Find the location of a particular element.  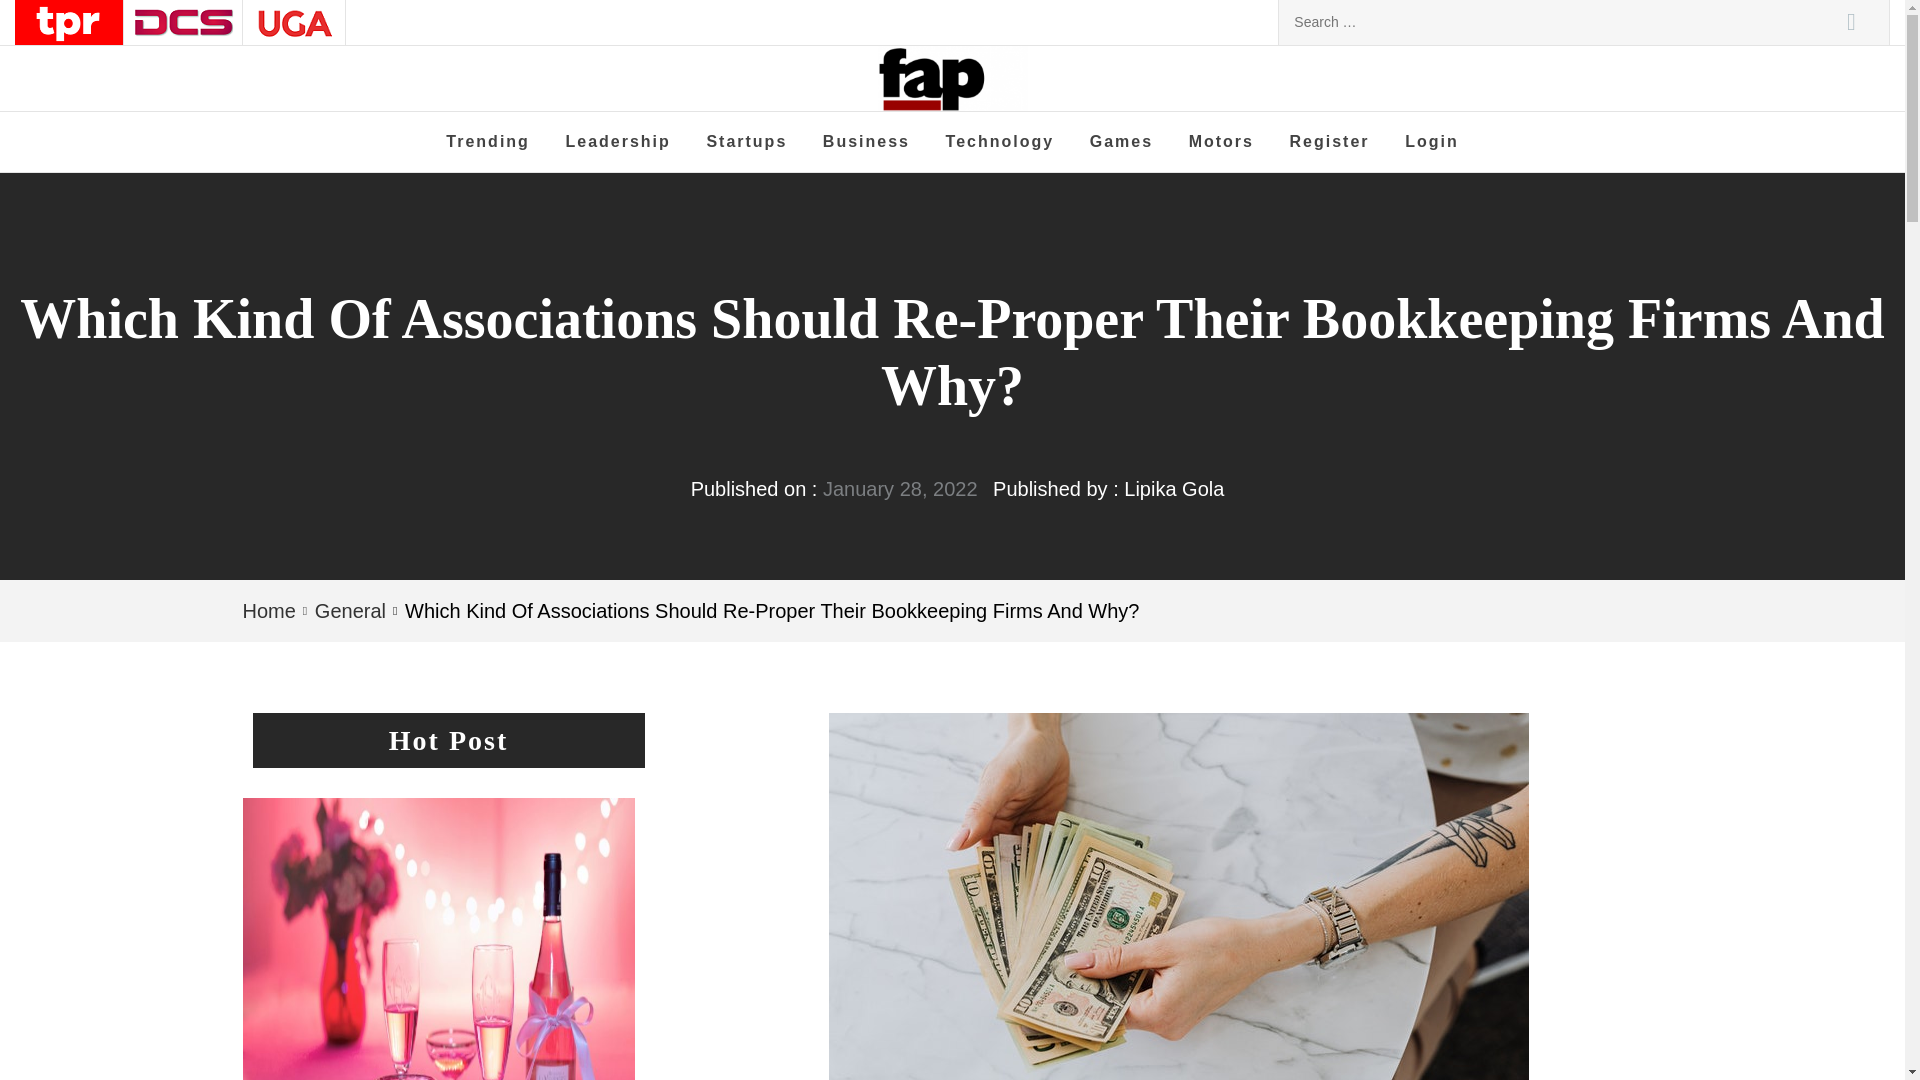

Startups is located at coordinates (746, 142).